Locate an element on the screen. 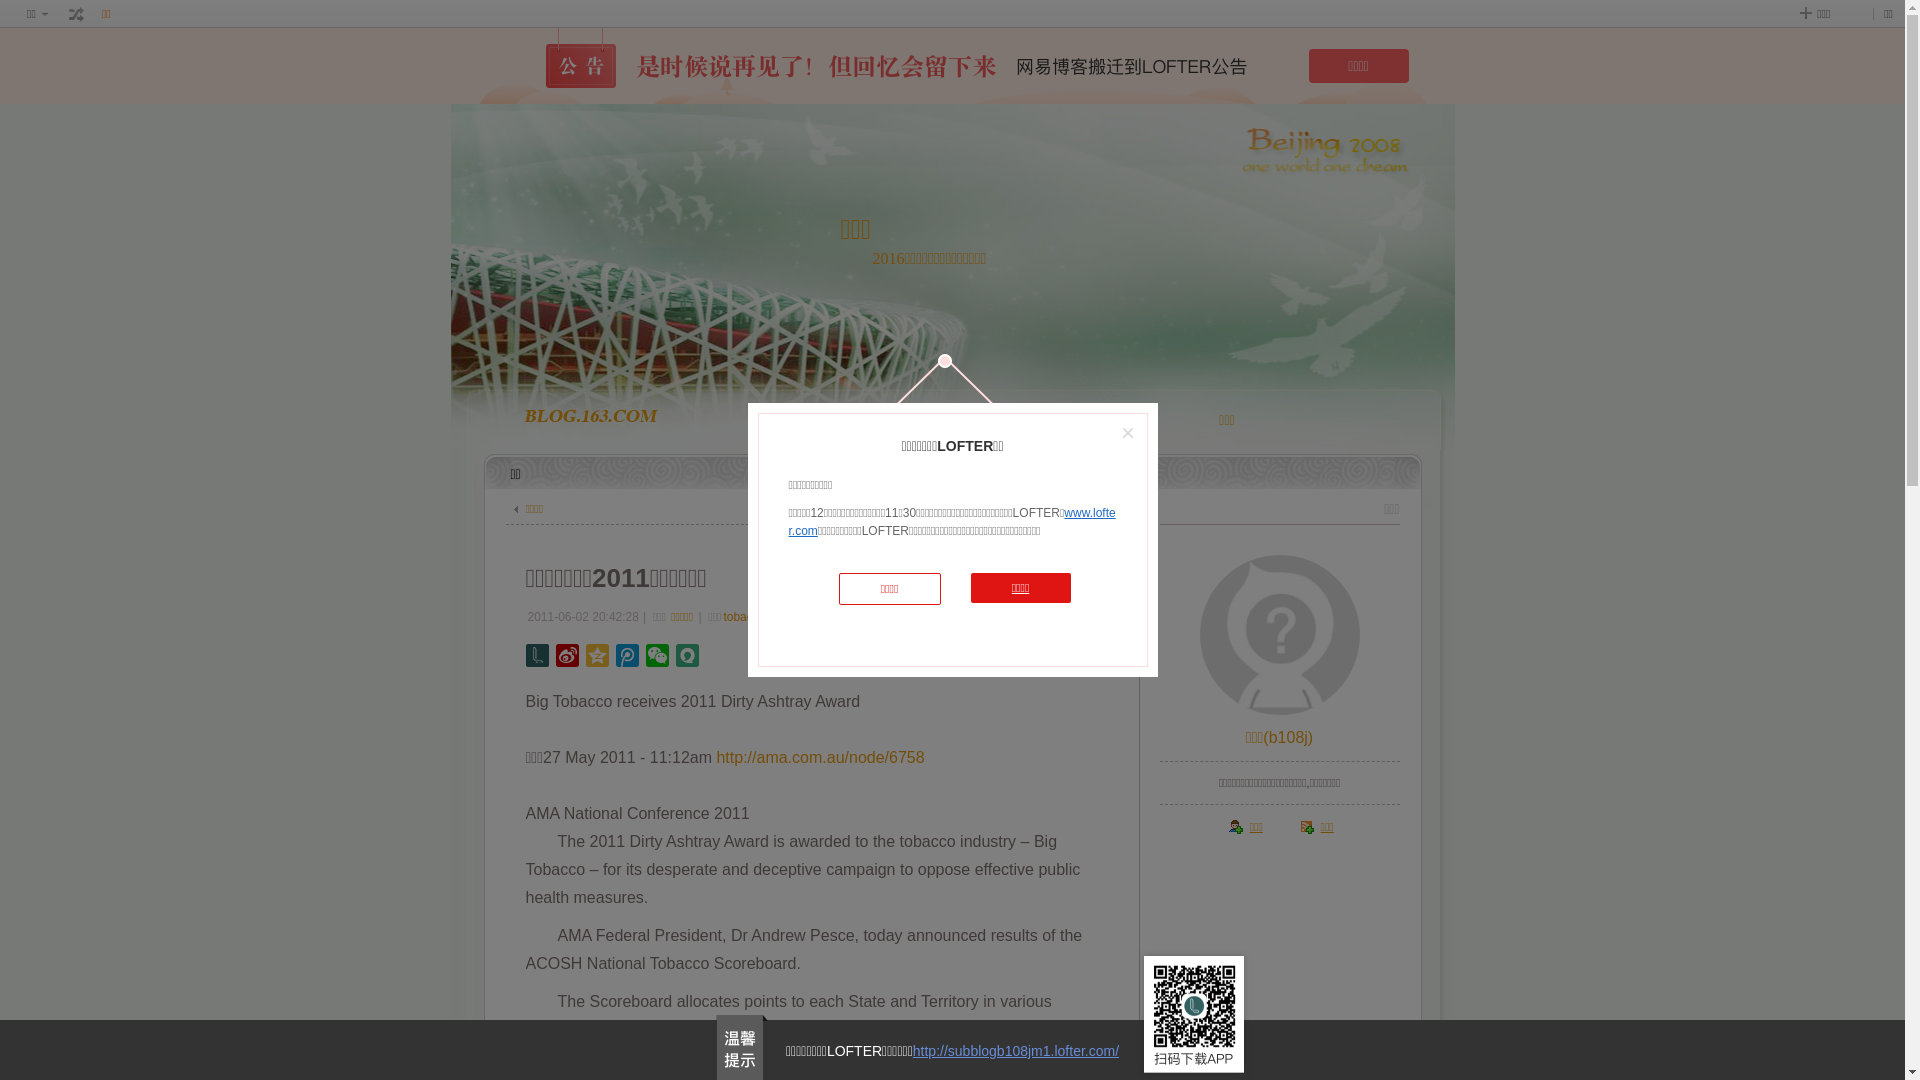 The width and height of the screenshot is (1920, 1080). dirty is located at coordinates (862, 616).